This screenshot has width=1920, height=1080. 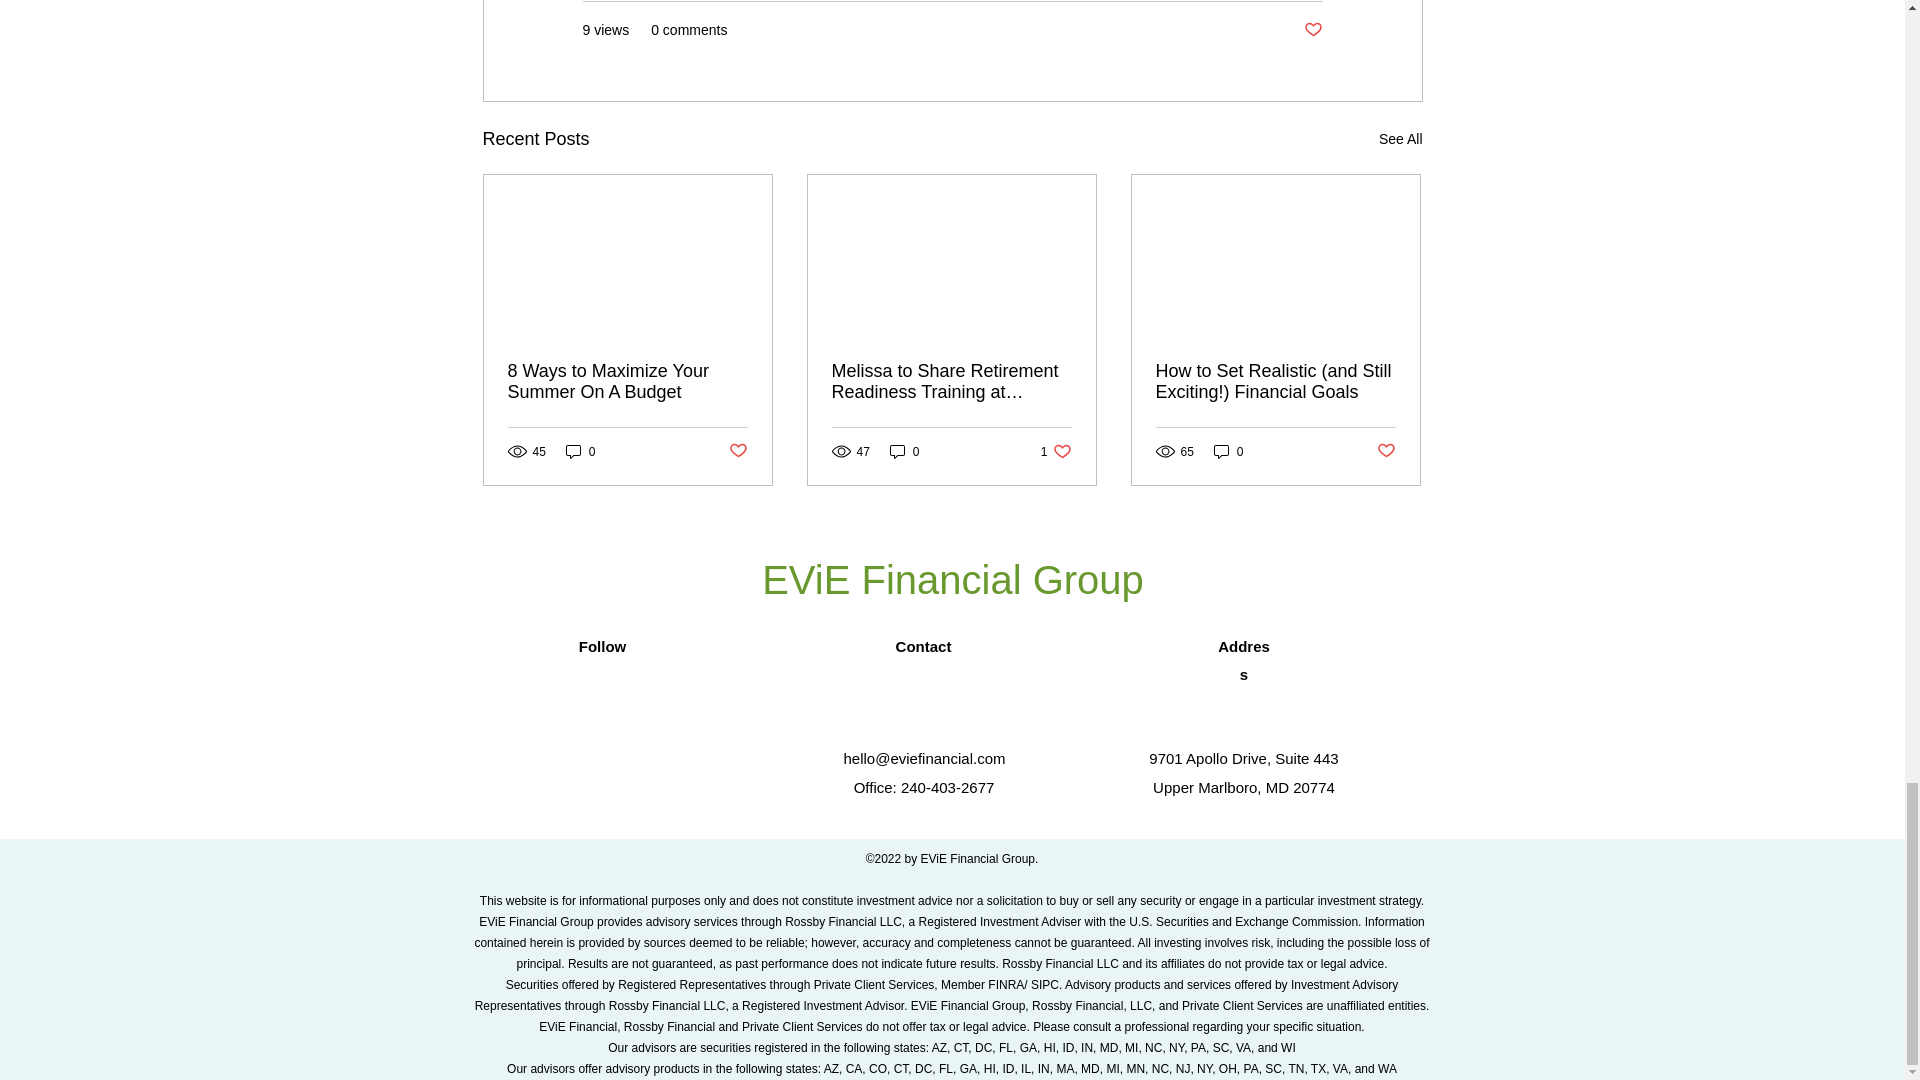 I want to click on 0, so click(x=580, y=451).